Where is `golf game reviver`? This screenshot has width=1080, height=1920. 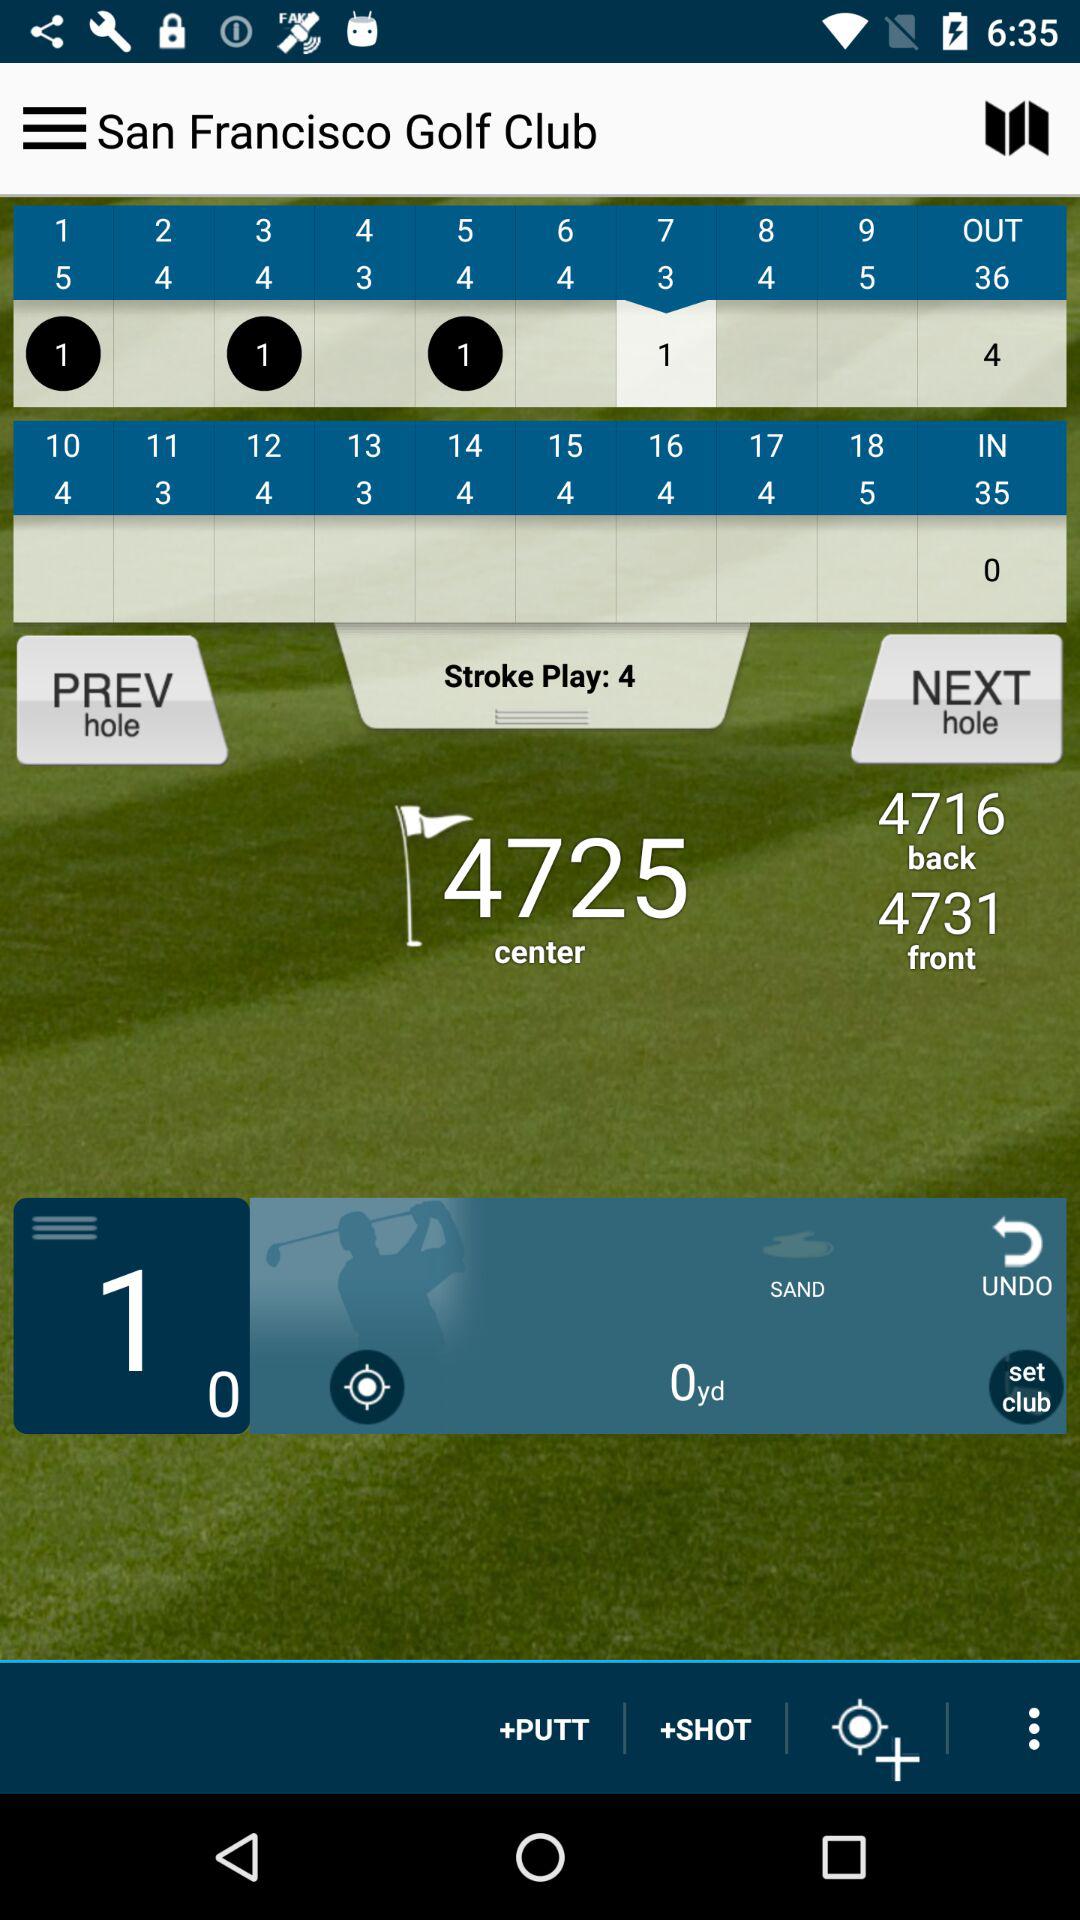 golf game reviver is located at coordinates (139, 697).